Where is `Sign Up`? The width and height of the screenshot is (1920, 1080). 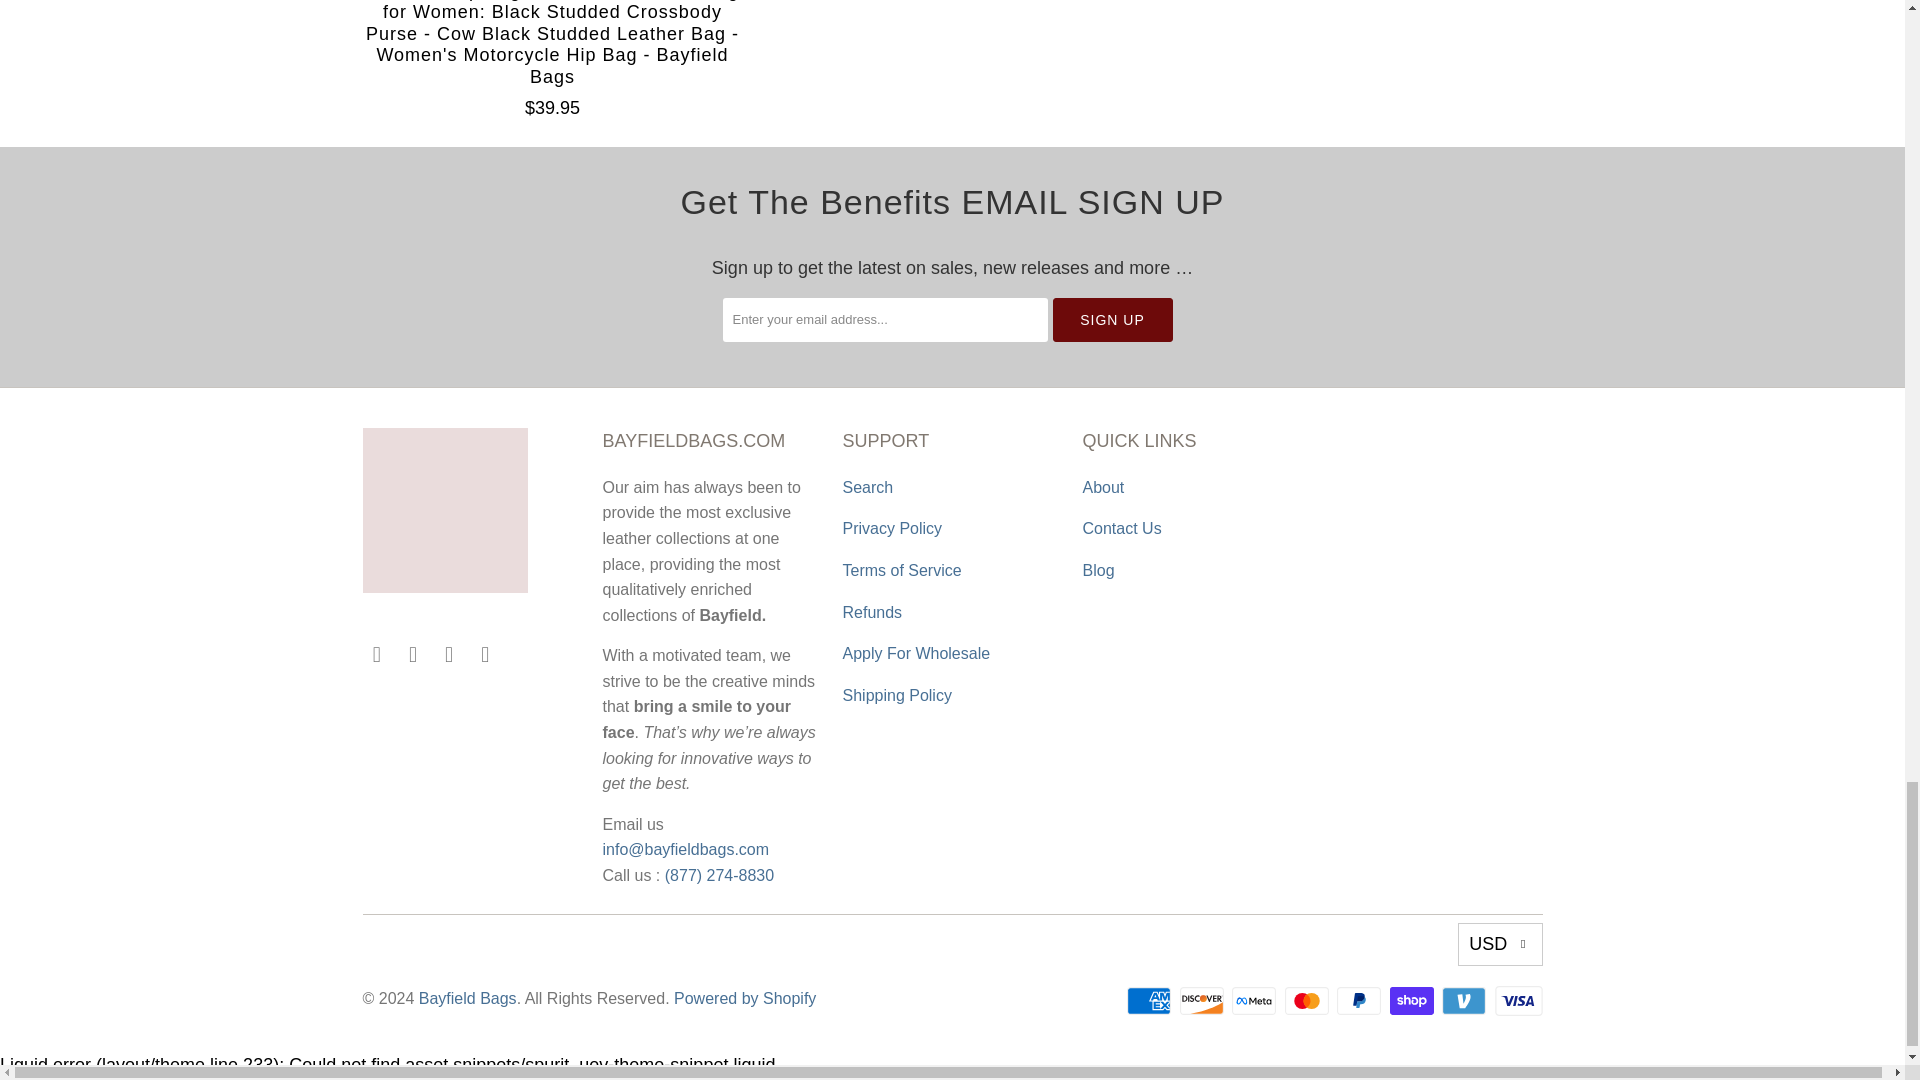 Sign Up is located at coordinates (1112, 320).